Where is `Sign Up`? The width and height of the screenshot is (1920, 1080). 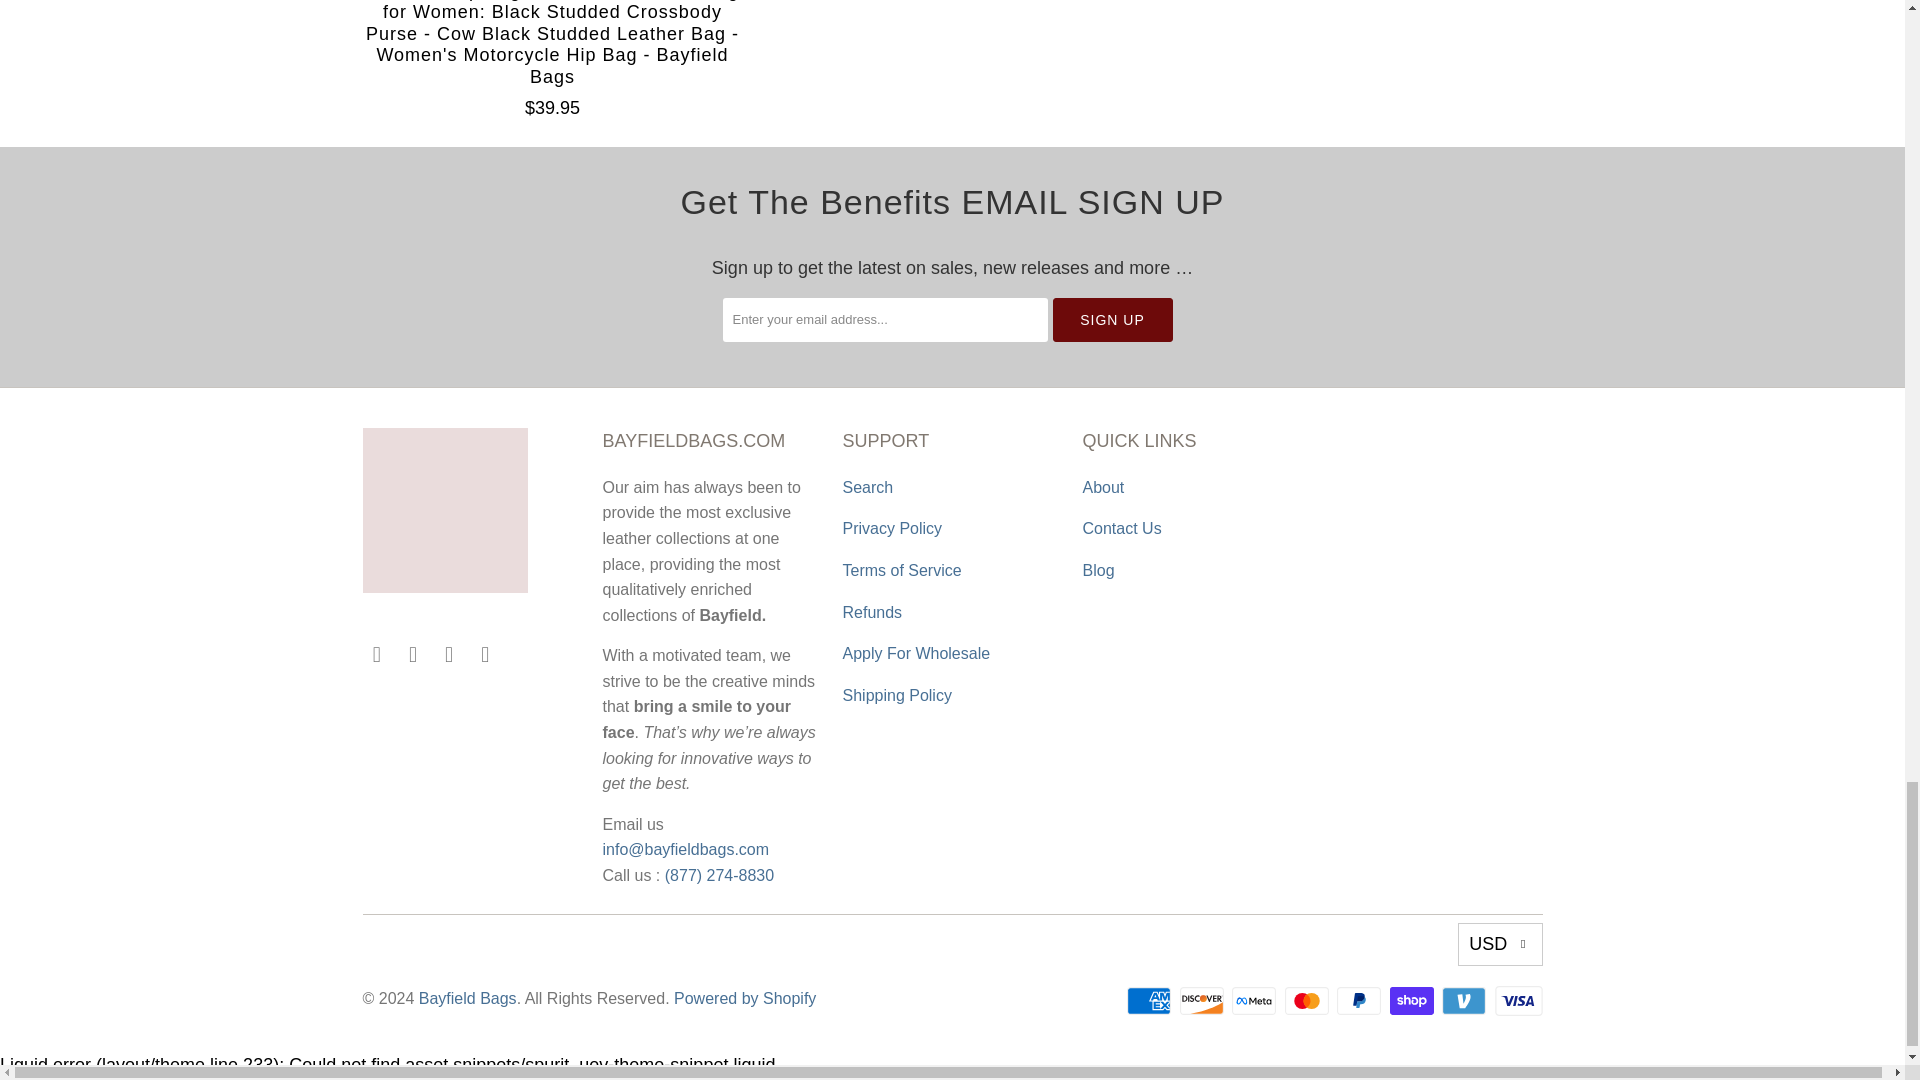 Sign Up is located at coordinates (1112, 320).